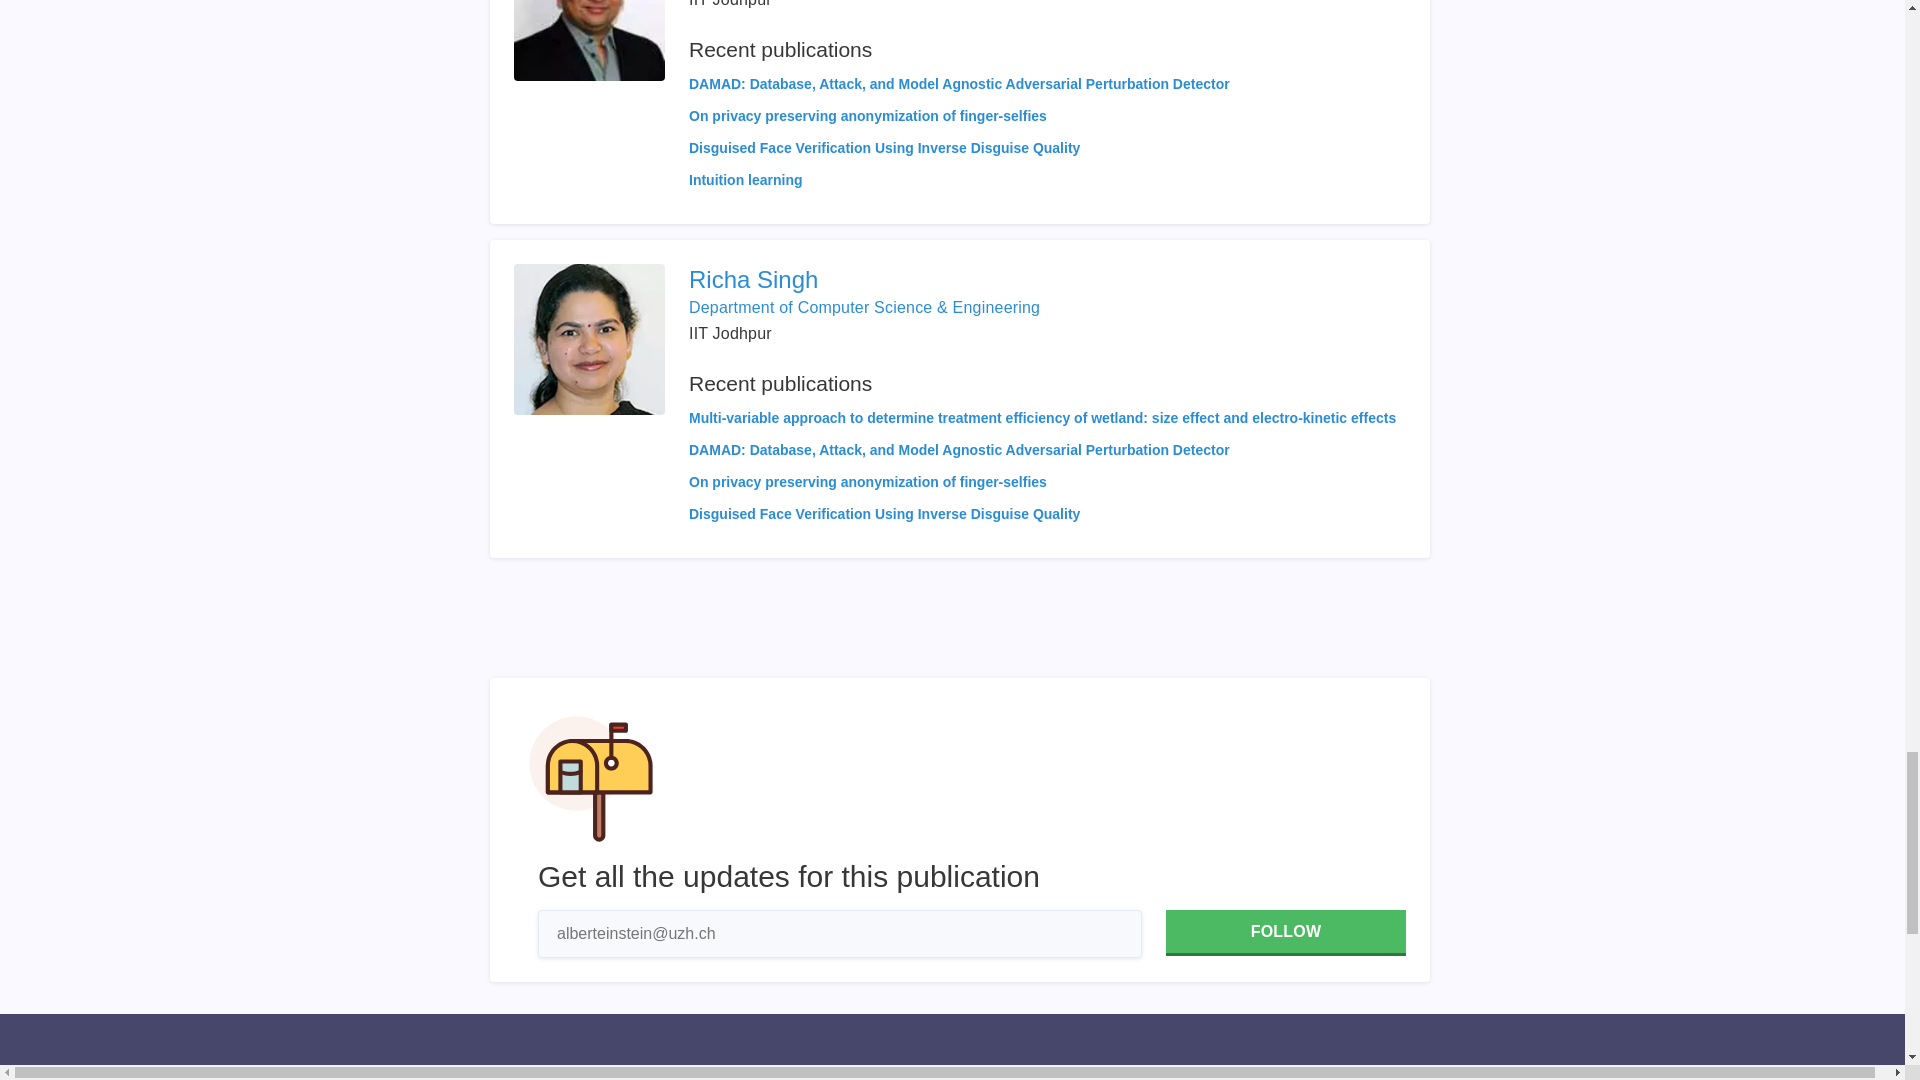 The width and height of the screenshot is (1920, 1080). Describe the element at coordinates (591, 779) in the screenshot. I see `Subscribe form hero illustration` at that location.